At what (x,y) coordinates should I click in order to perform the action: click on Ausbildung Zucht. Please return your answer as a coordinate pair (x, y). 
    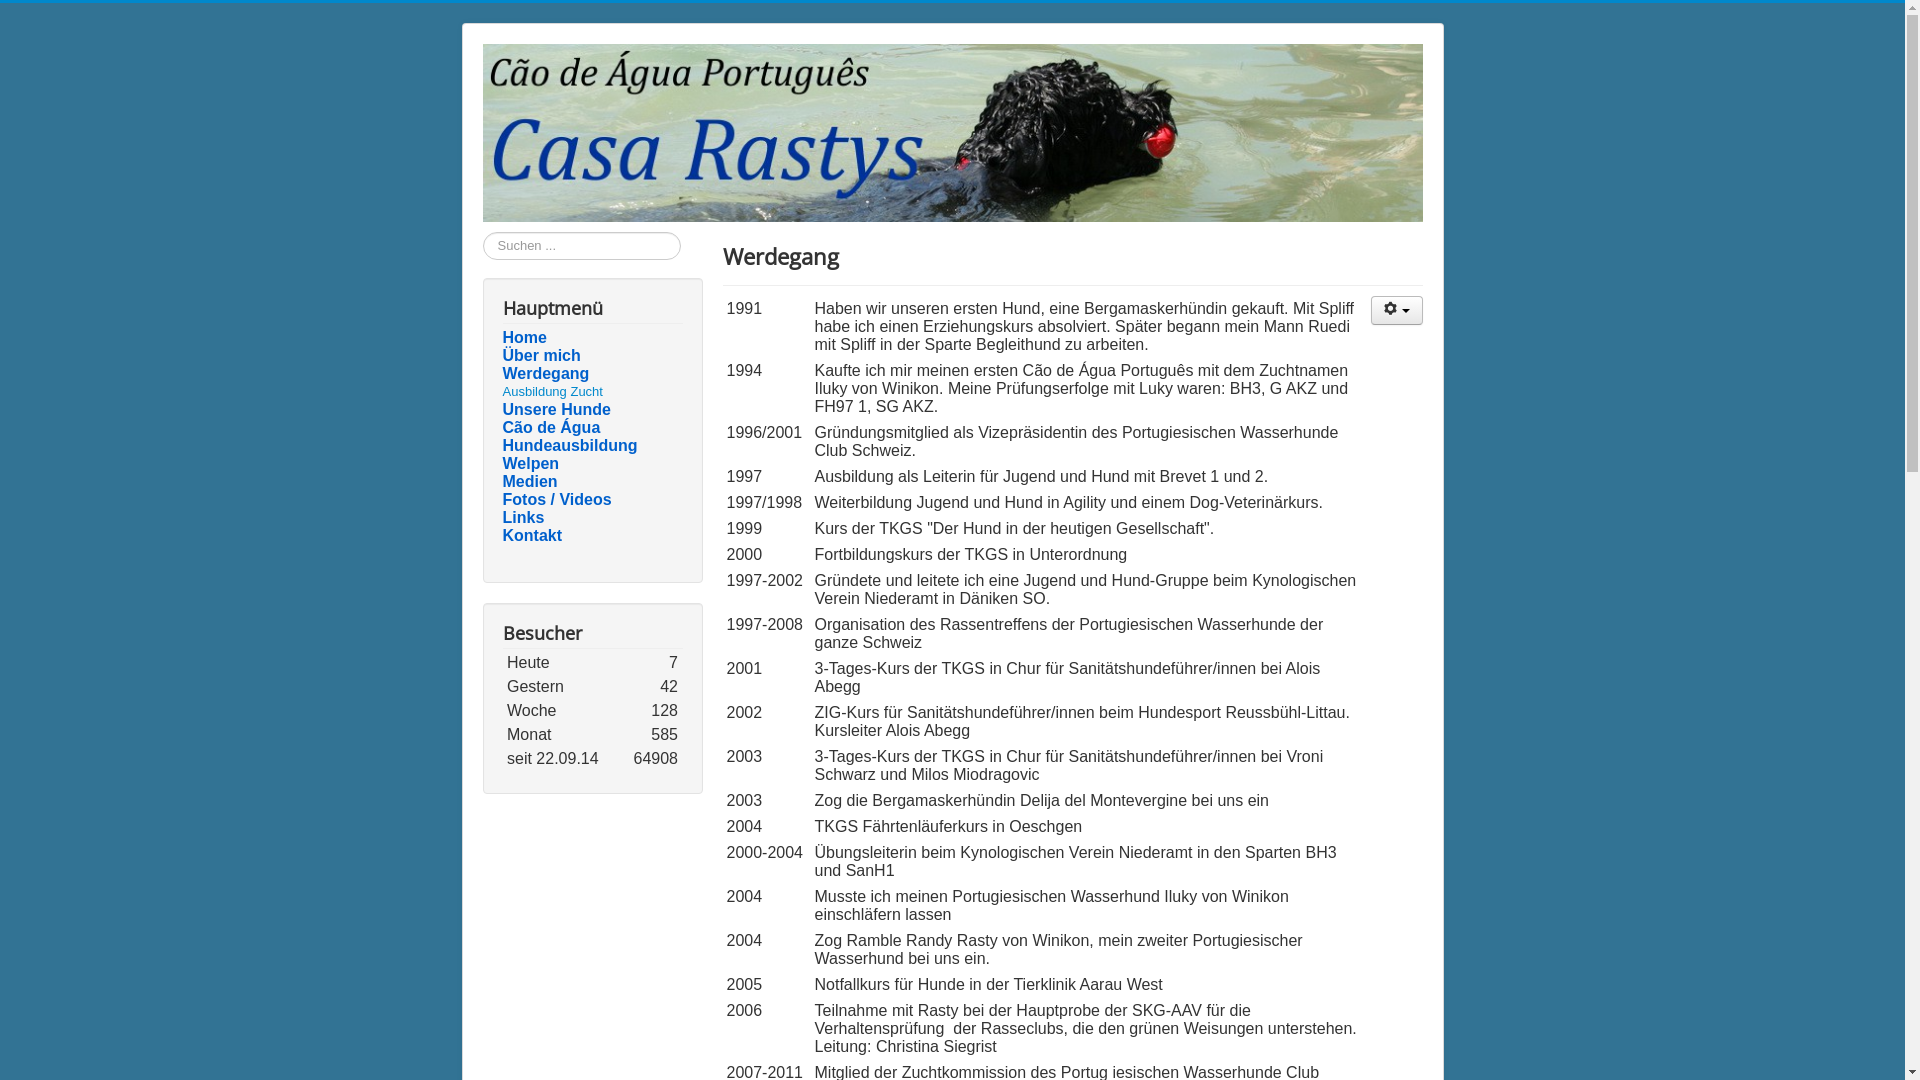
    Looking at the image, I should click on (552, 392).